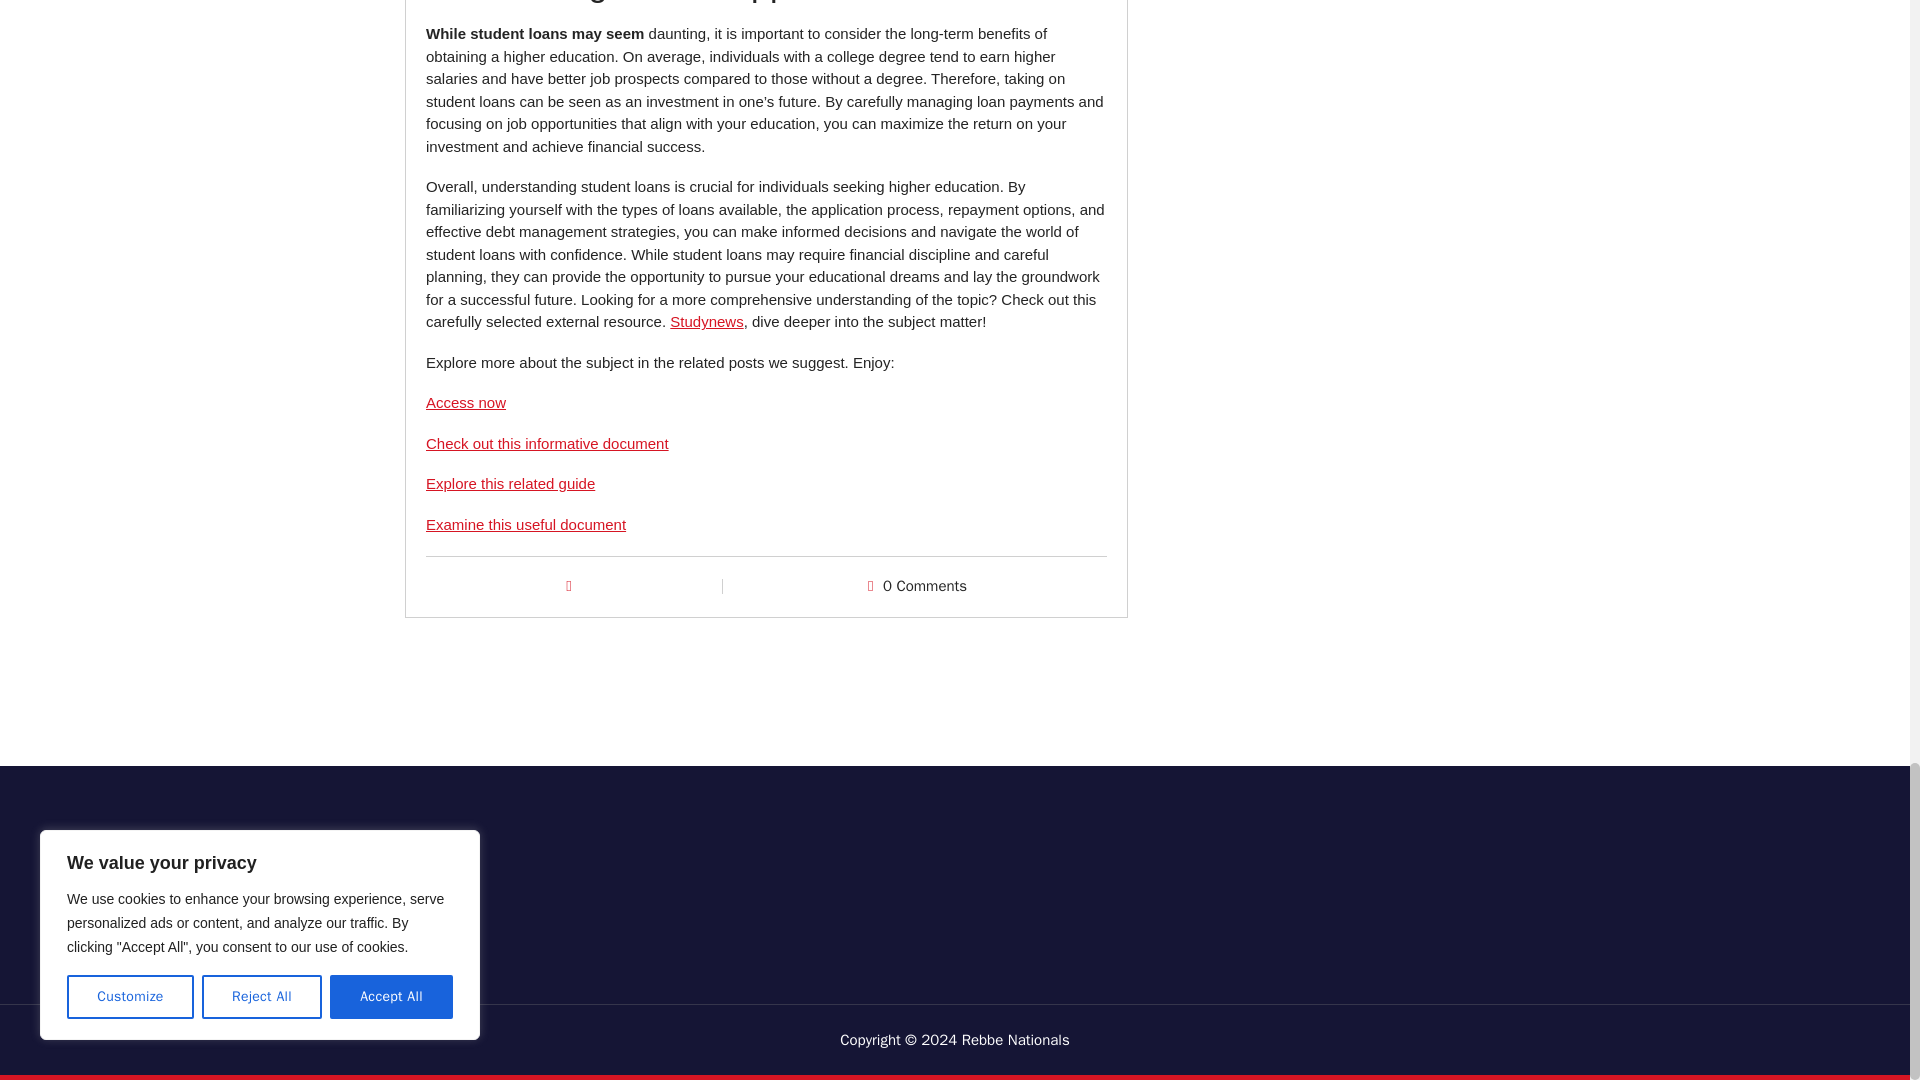  What do you see at coordinates (547, 444) in the screenshot?
I see `Check out this informative document` at bounding box center [547, 444].